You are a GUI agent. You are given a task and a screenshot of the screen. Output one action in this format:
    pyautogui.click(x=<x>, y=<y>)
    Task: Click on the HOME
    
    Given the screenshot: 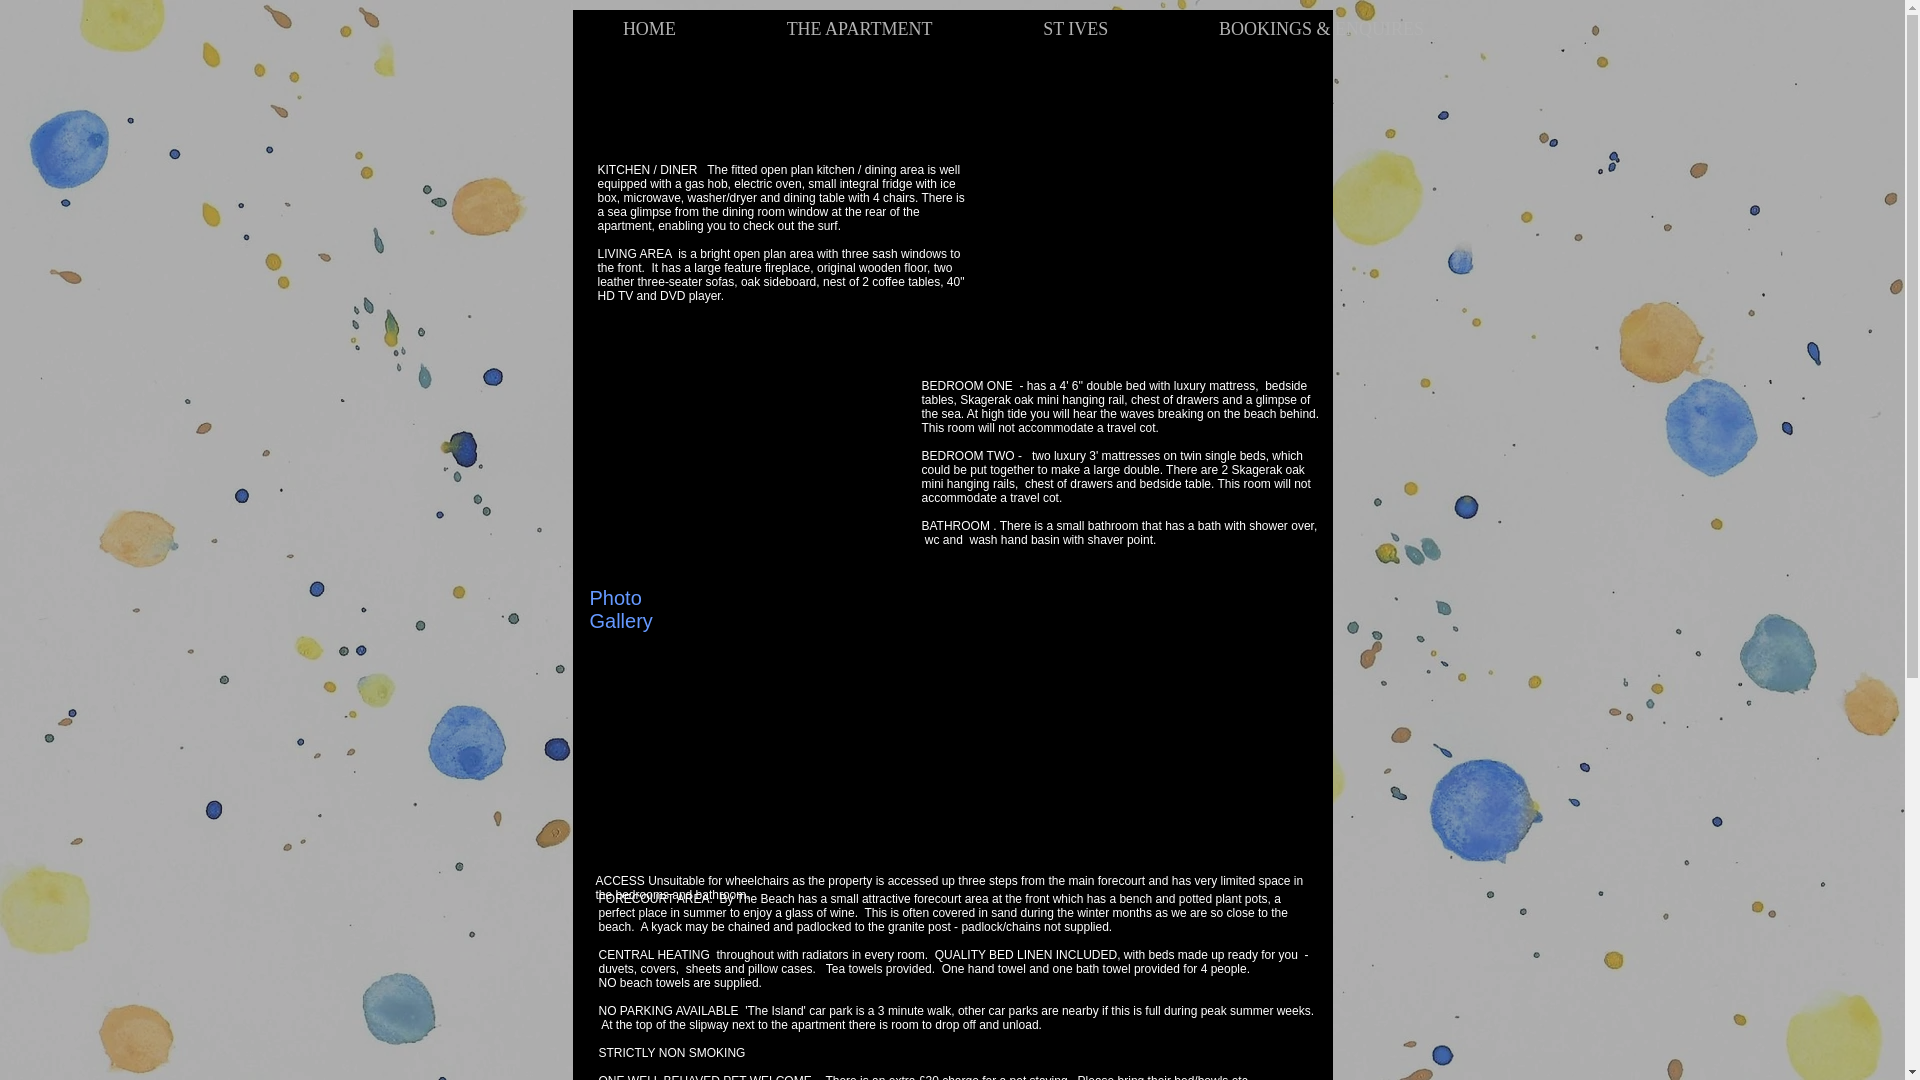 What is the action you would take?
    pyautogui.click(x=650, y=29)
    